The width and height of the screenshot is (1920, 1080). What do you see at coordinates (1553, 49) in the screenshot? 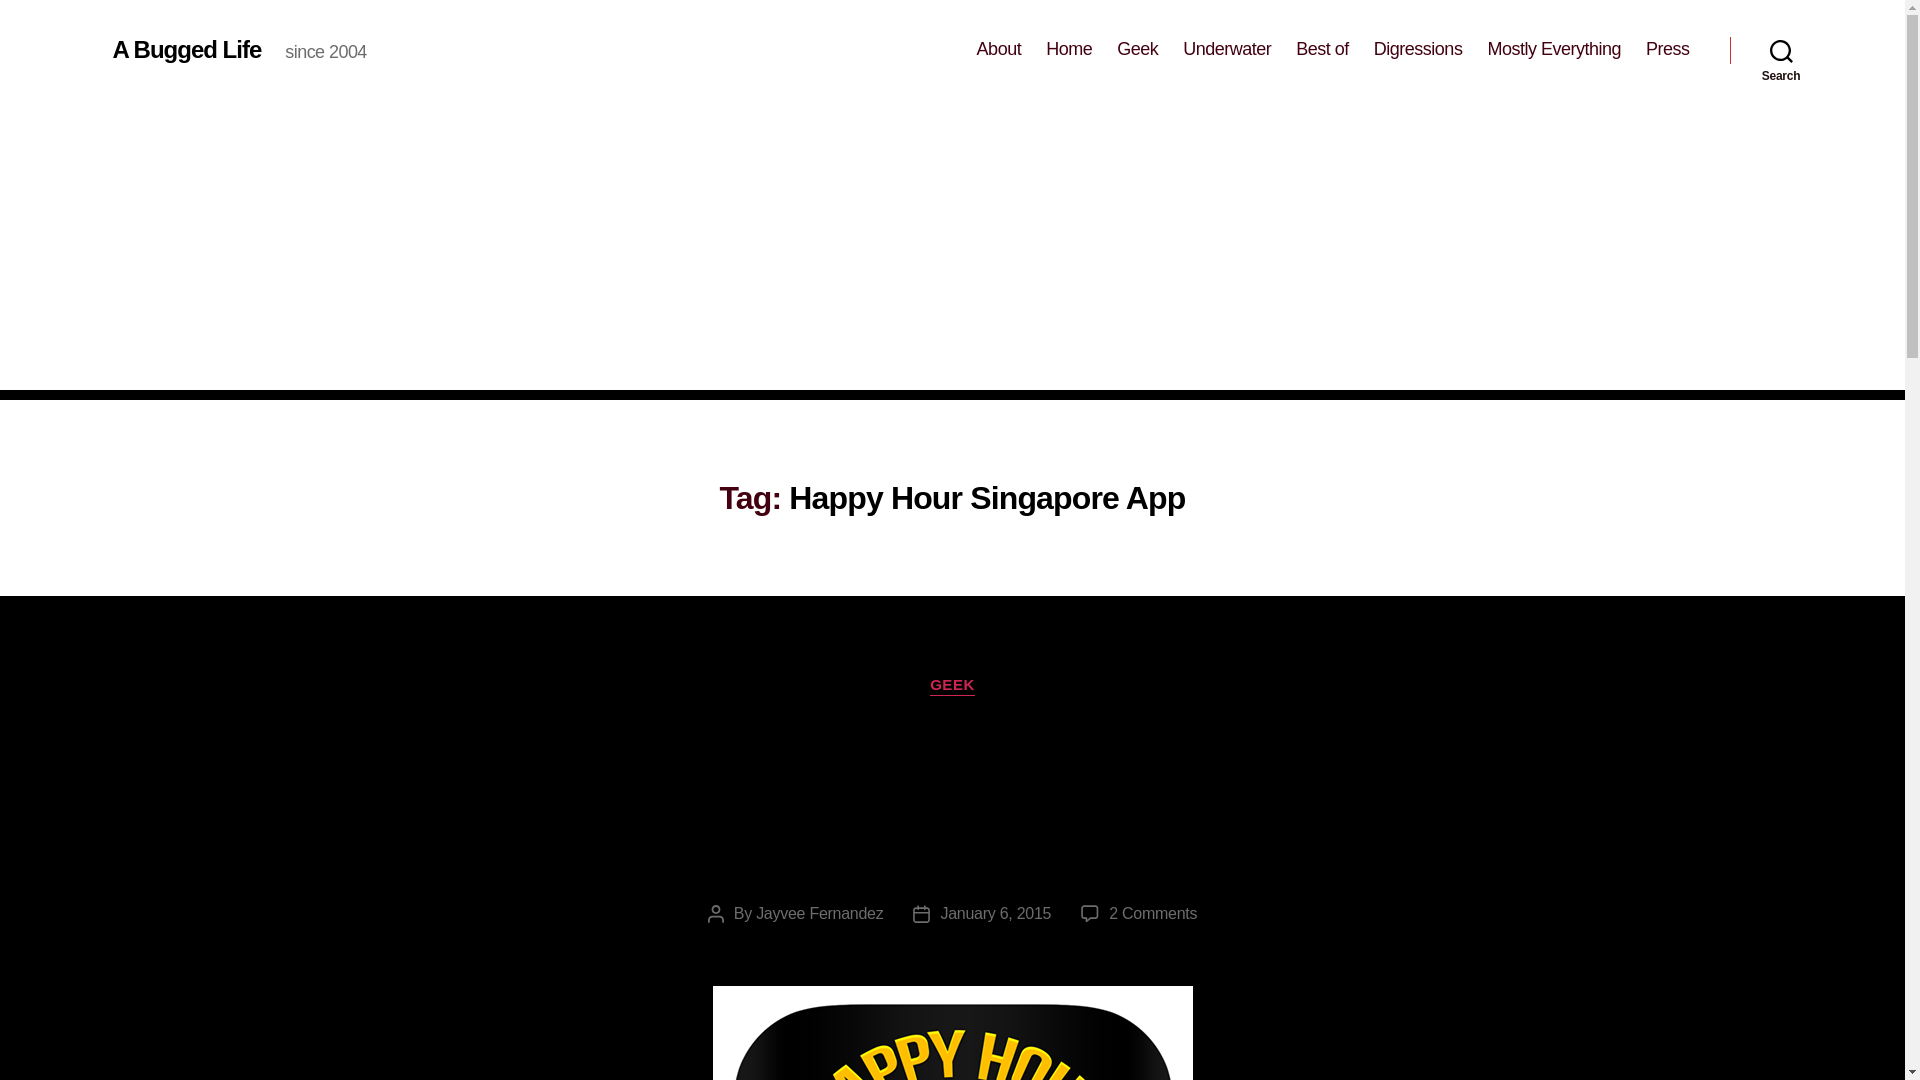
I see `Mostly Everything` at bounding box center [1553, 49].